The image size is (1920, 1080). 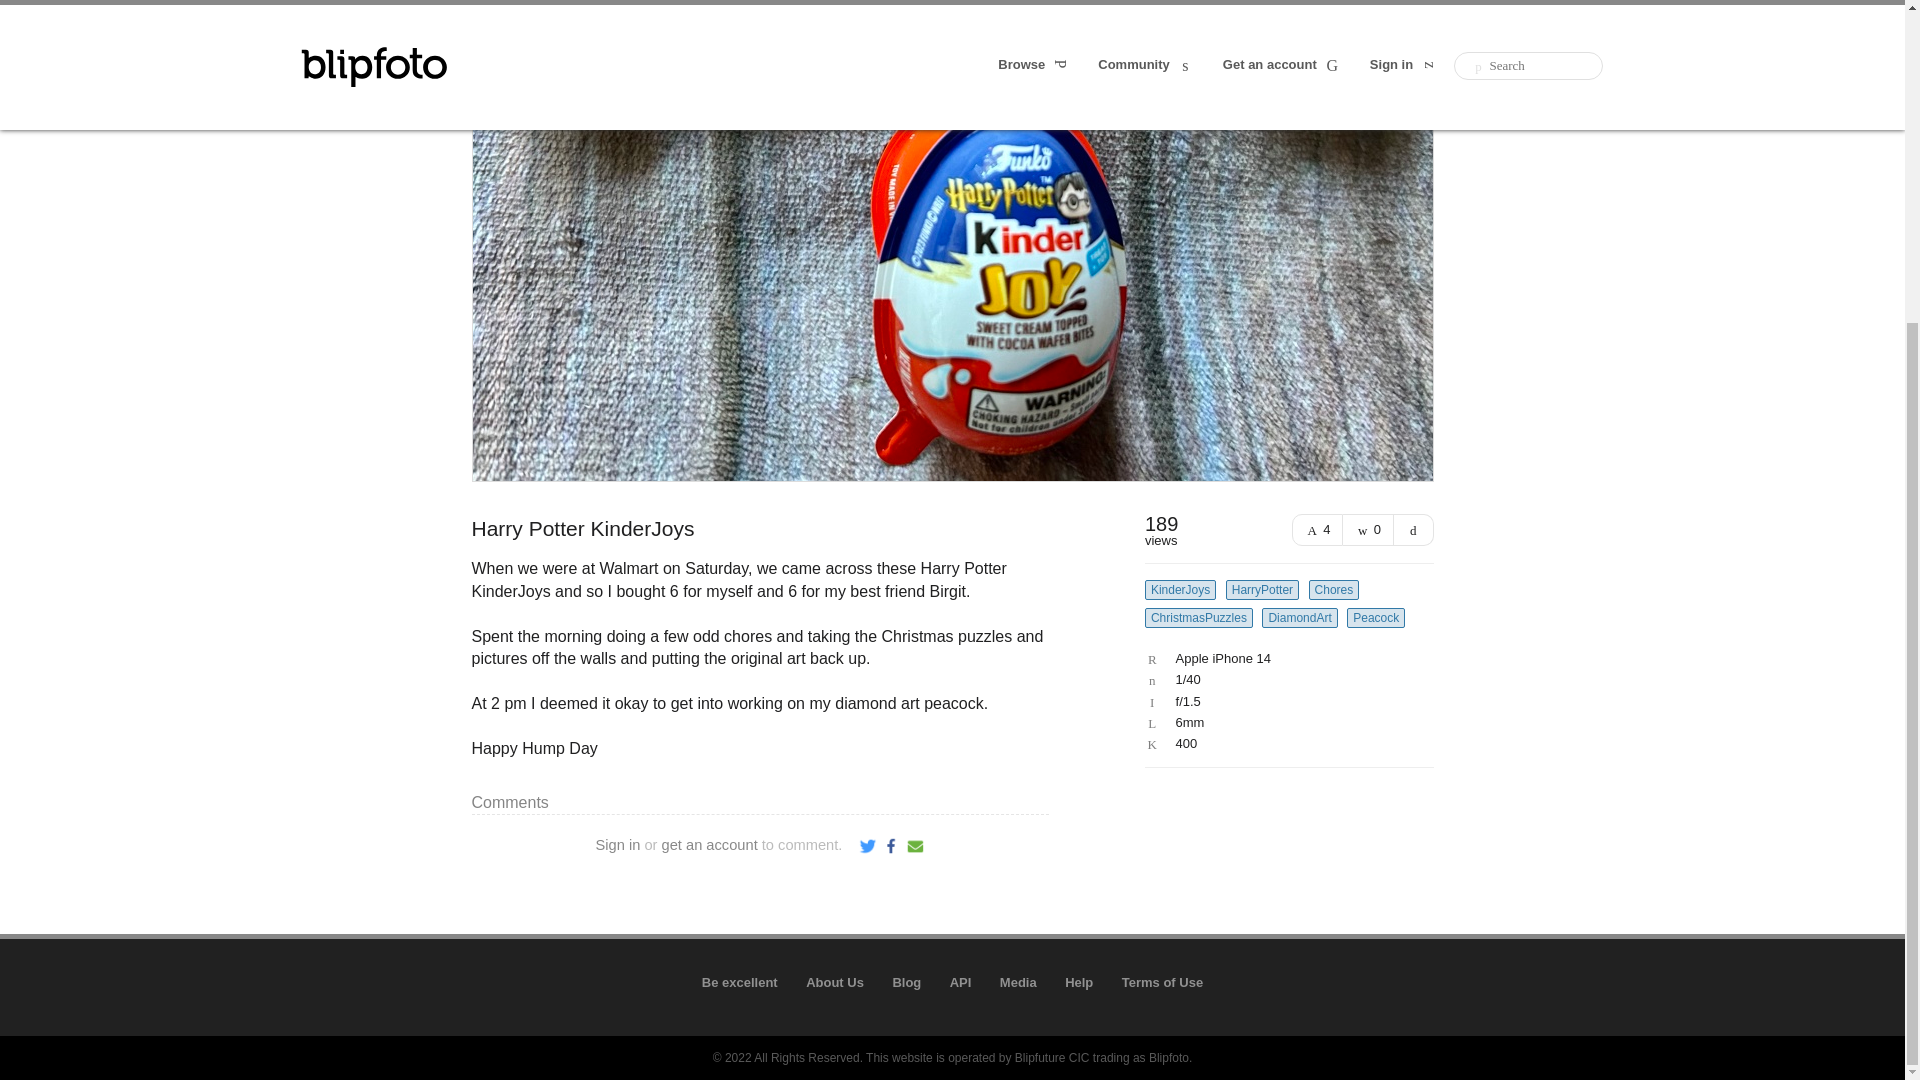 What do you see at coordinates (1284, 702) in the screenshot?
I see `F-Stop` at bounding box center [1284, 702].